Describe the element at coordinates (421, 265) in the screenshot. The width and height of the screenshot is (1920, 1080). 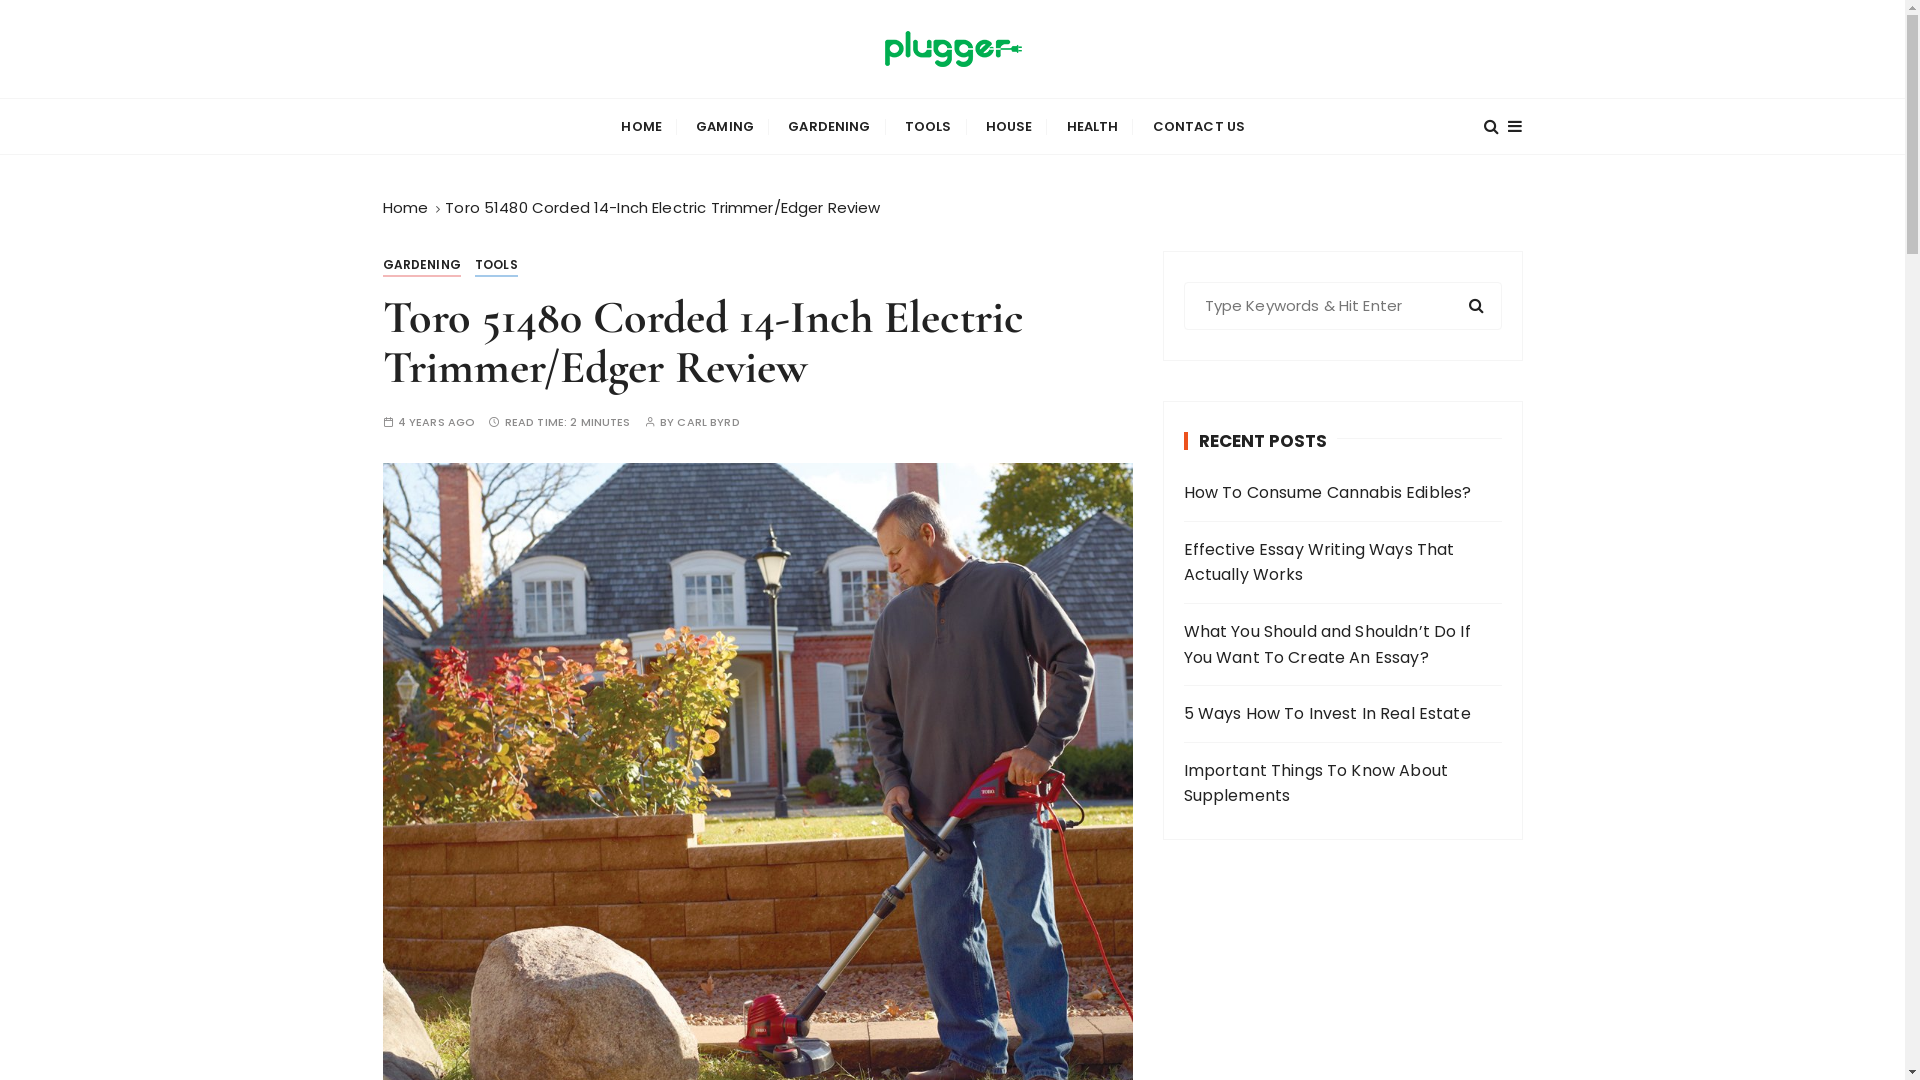
I see `GARDENING` at that location.